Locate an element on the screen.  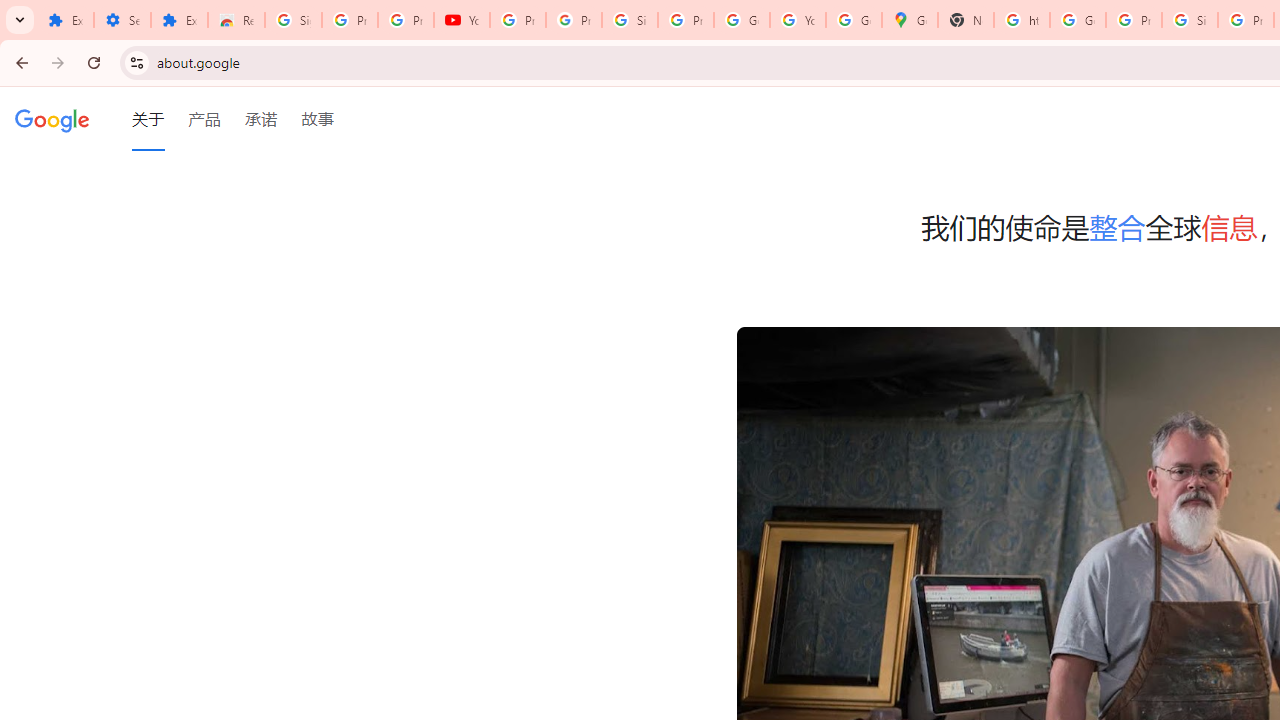
https://scholar.google.com/ is located at coordinates (1022, 20).